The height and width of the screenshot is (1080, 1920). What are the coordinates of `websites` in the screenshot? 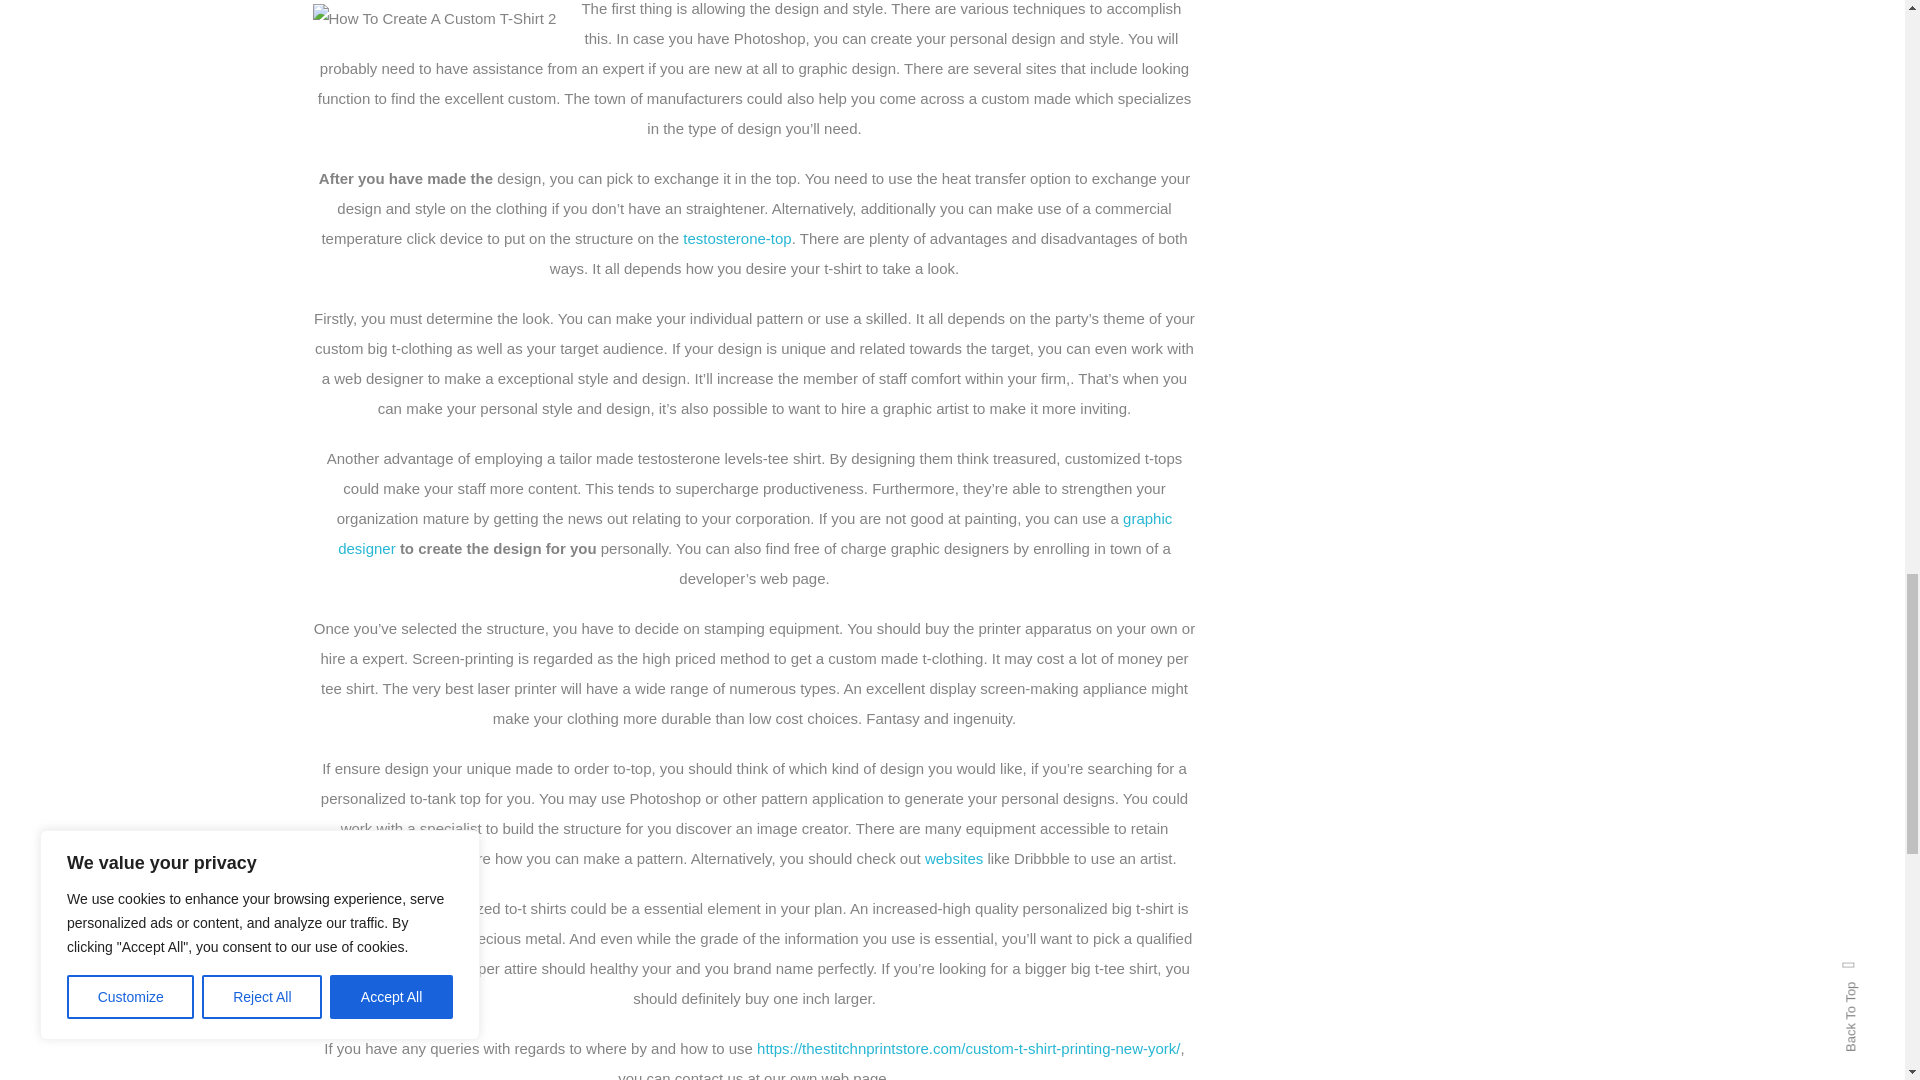 It's located at (954, 858).